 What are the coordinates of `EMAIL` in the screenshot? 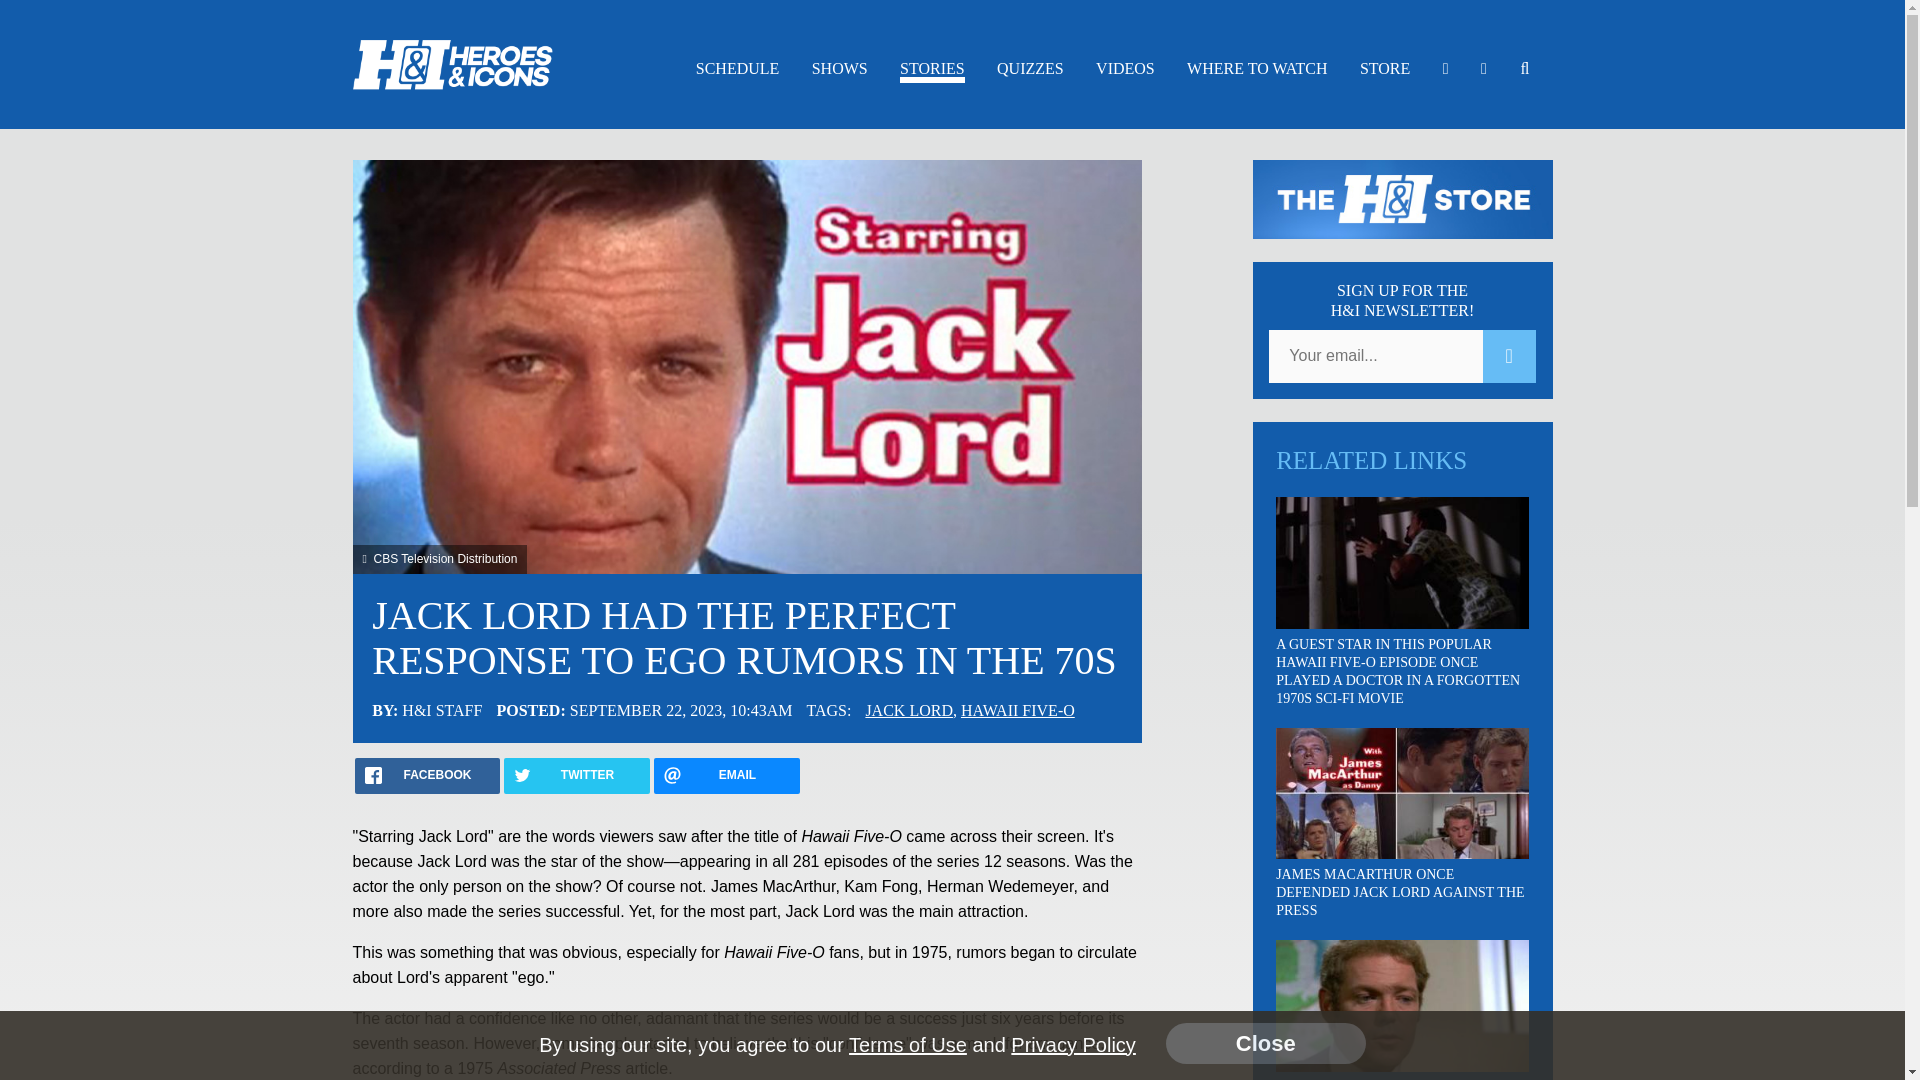 It's located at (727, 776).